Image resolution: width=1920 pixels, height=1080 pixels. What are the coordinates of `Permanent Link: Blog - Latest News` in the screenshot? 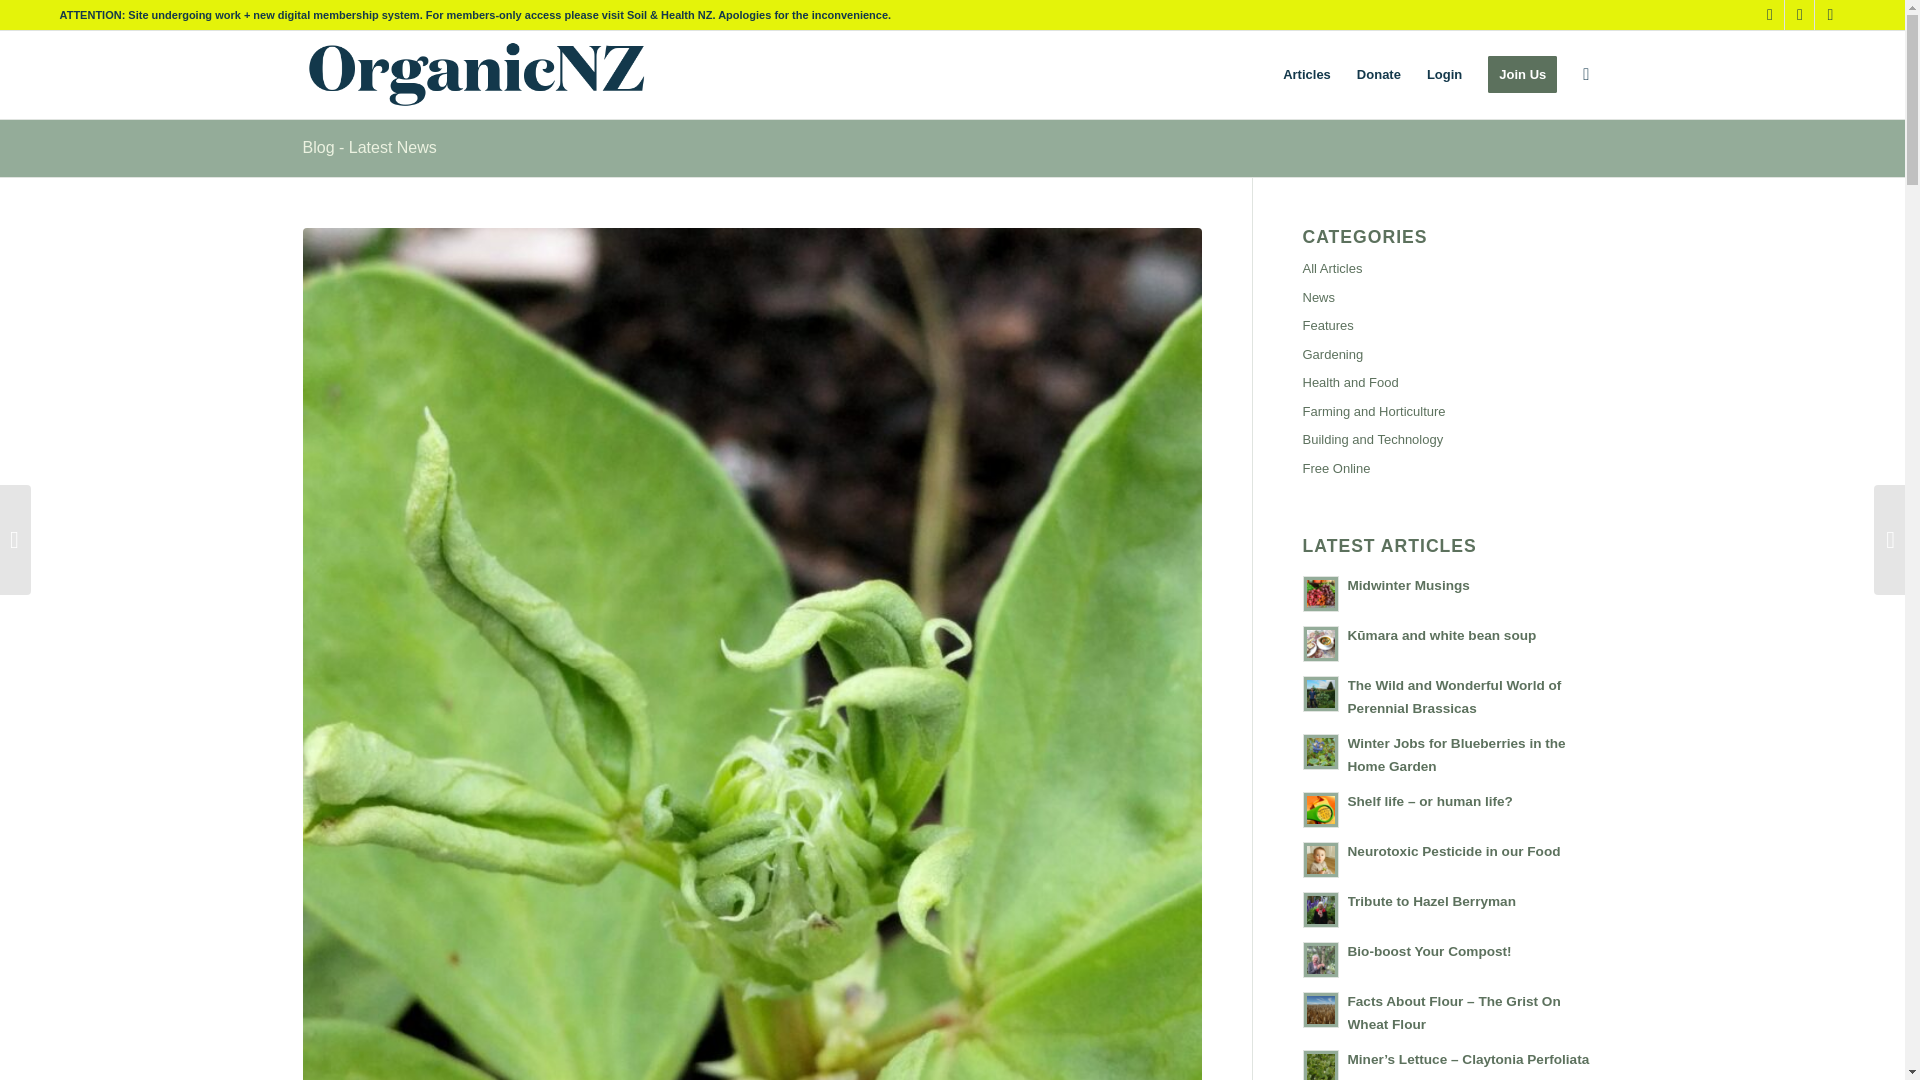 It's located at (368, 147).